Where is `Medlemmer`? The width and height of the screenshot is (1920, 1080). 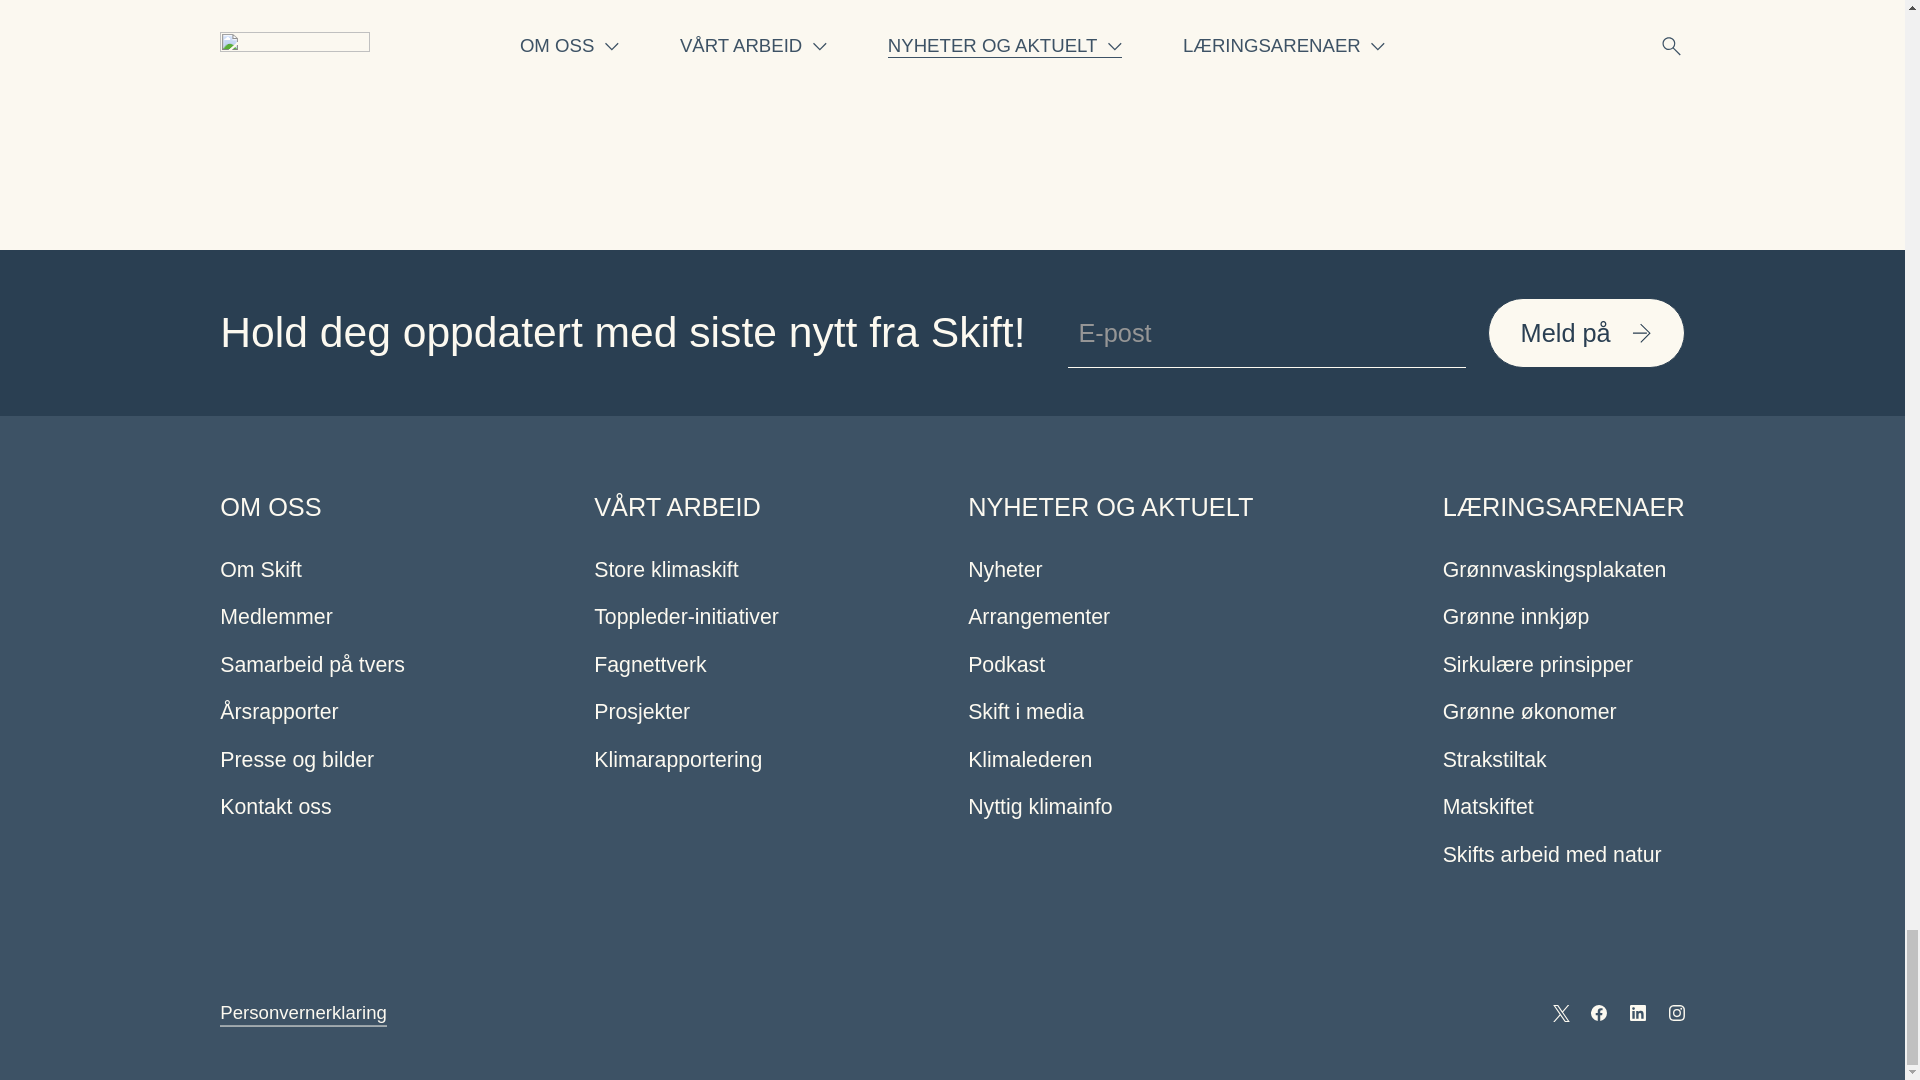 Medlemmer is located at coordinates (276, 618).